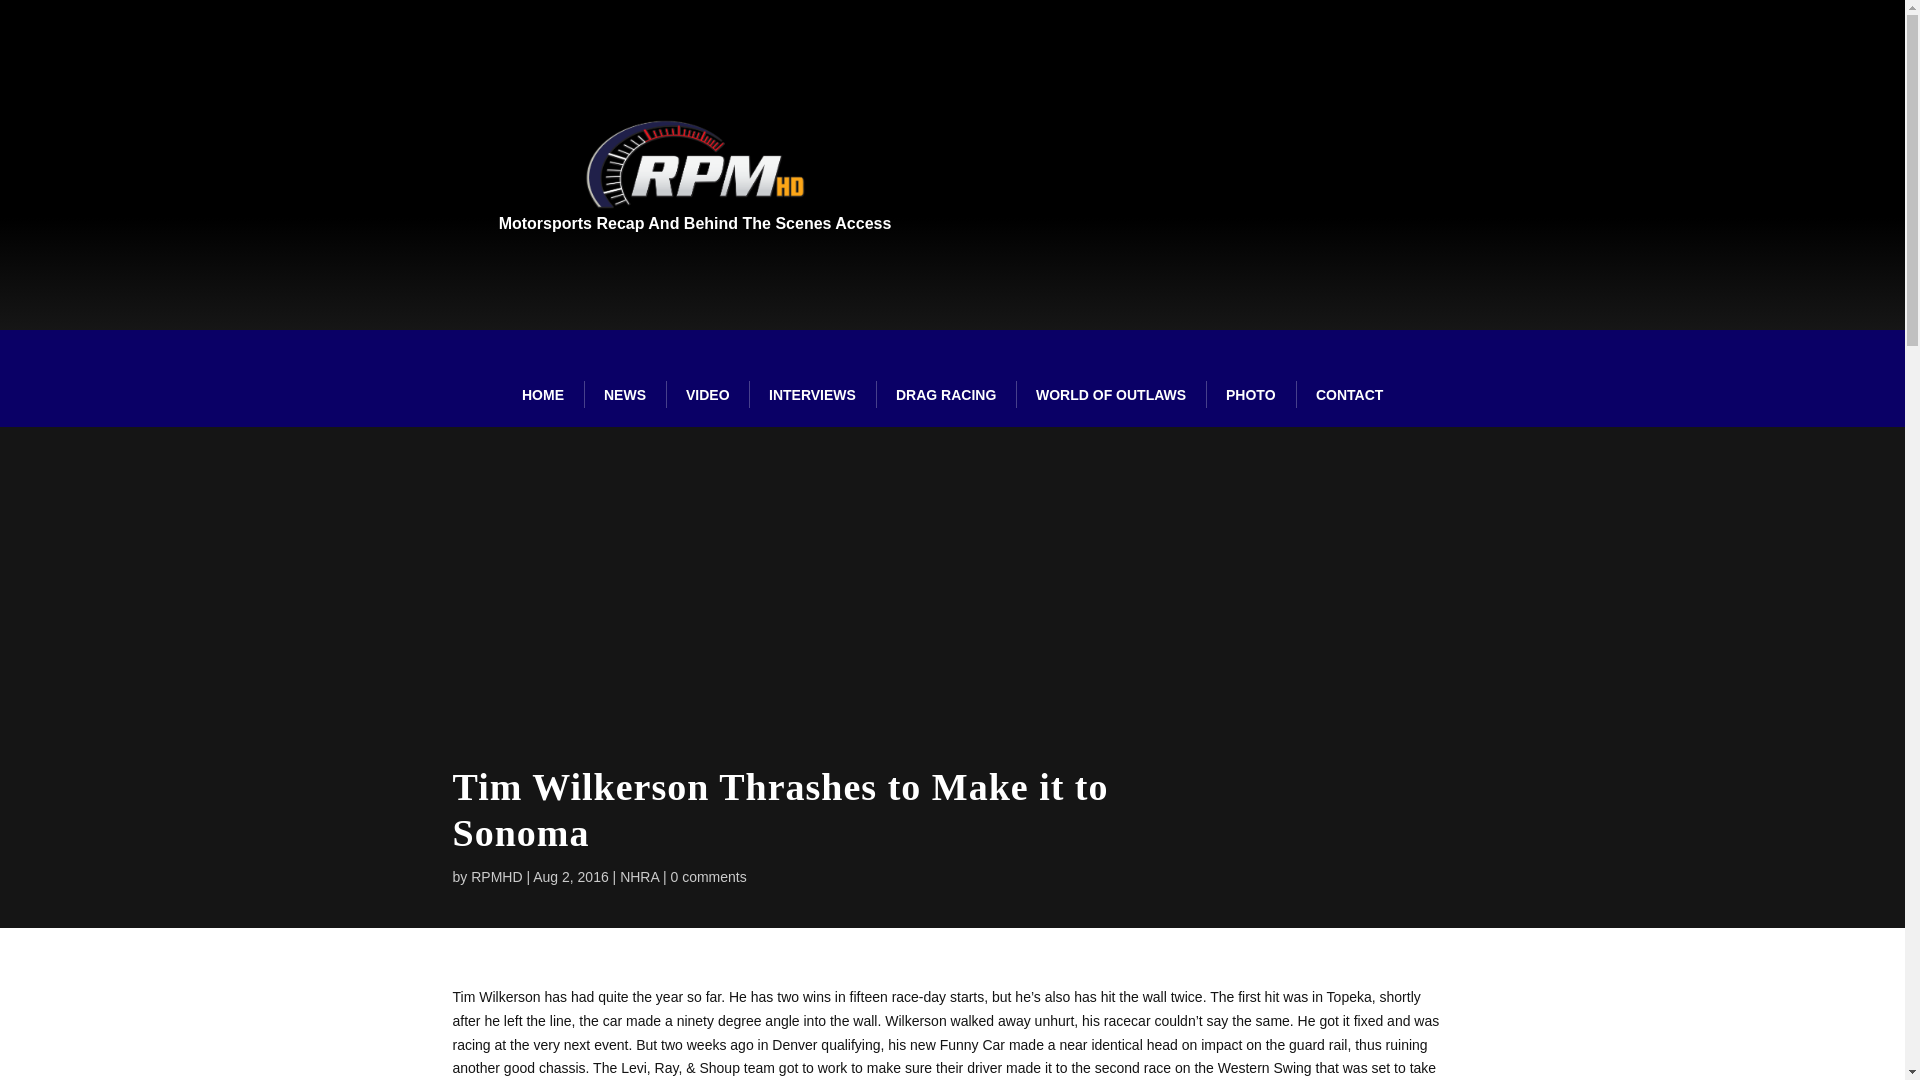 The width and height of the screenshot is (1920, 1080). I want to click on Posts by RPMHD, so click(496, 876).